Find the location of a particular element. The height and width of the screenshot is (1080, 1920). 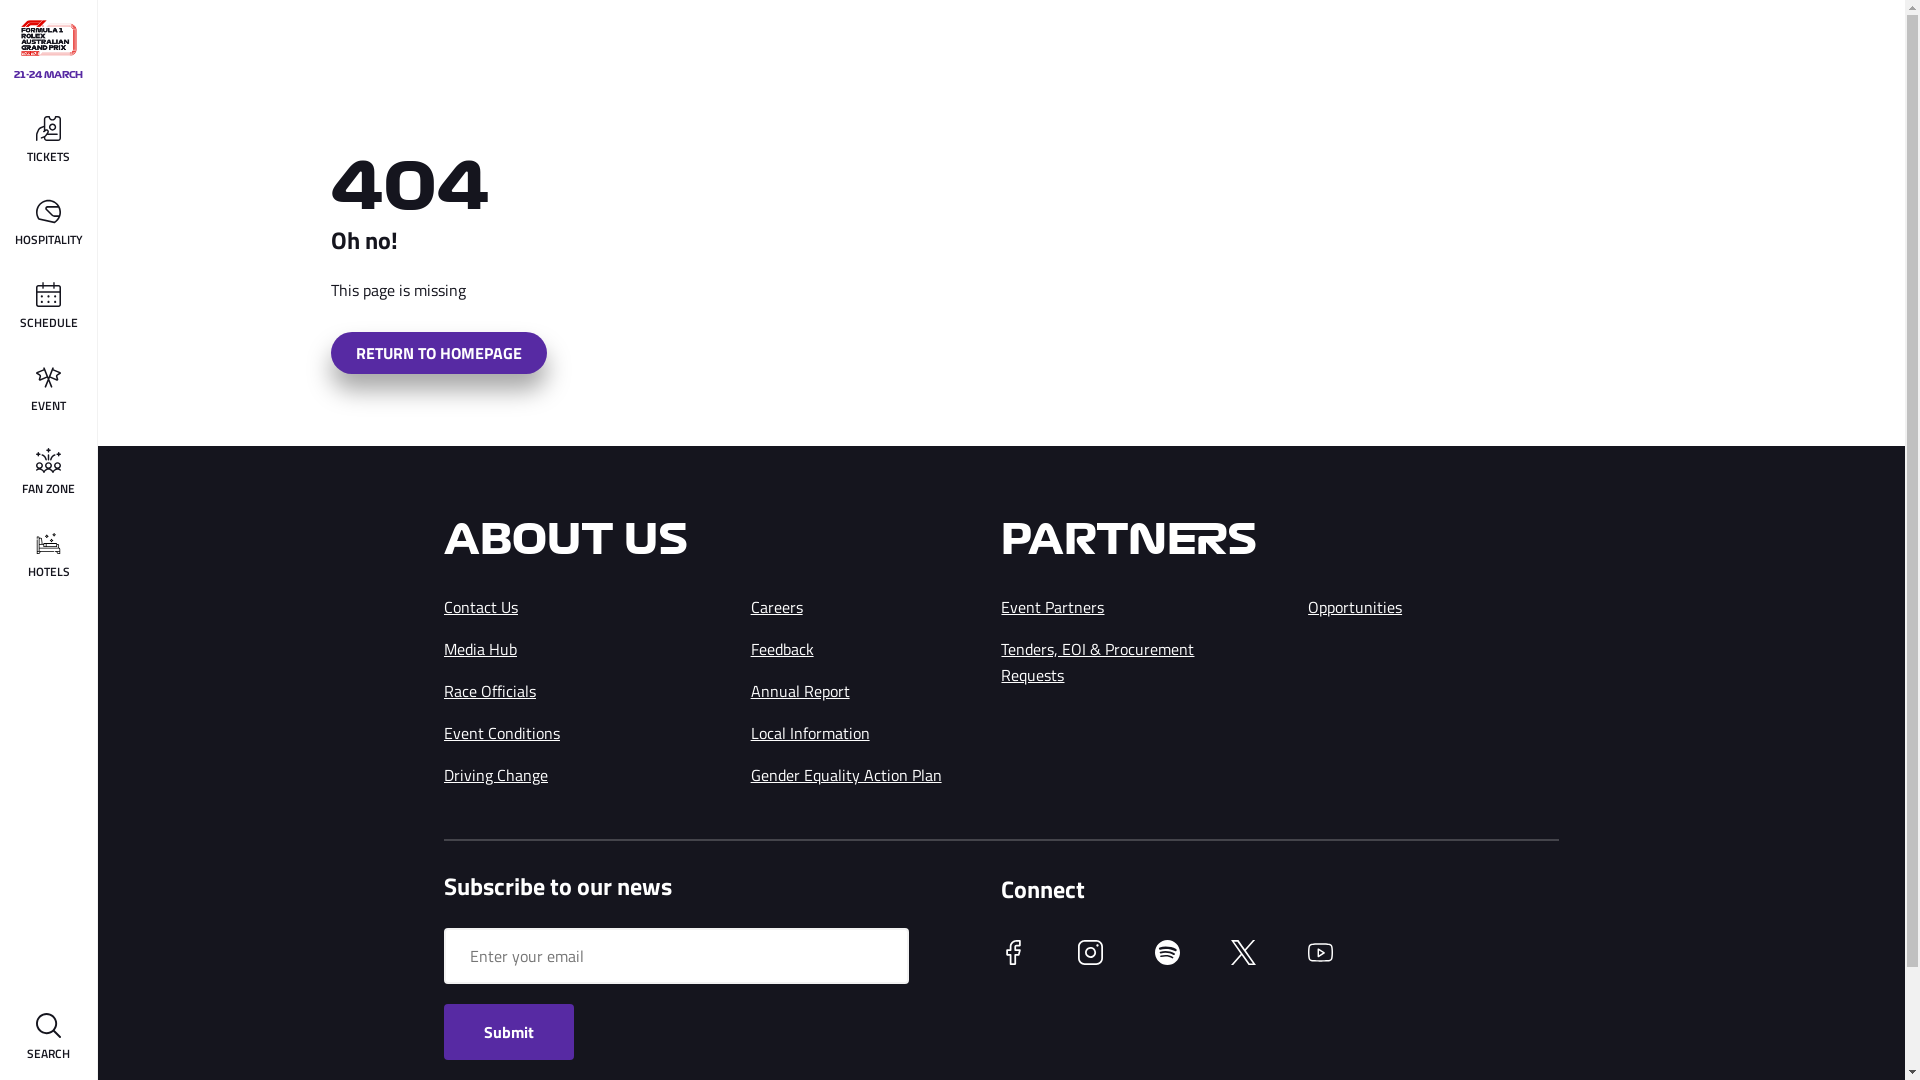

Facebook is located at coordinates (1014, 959).